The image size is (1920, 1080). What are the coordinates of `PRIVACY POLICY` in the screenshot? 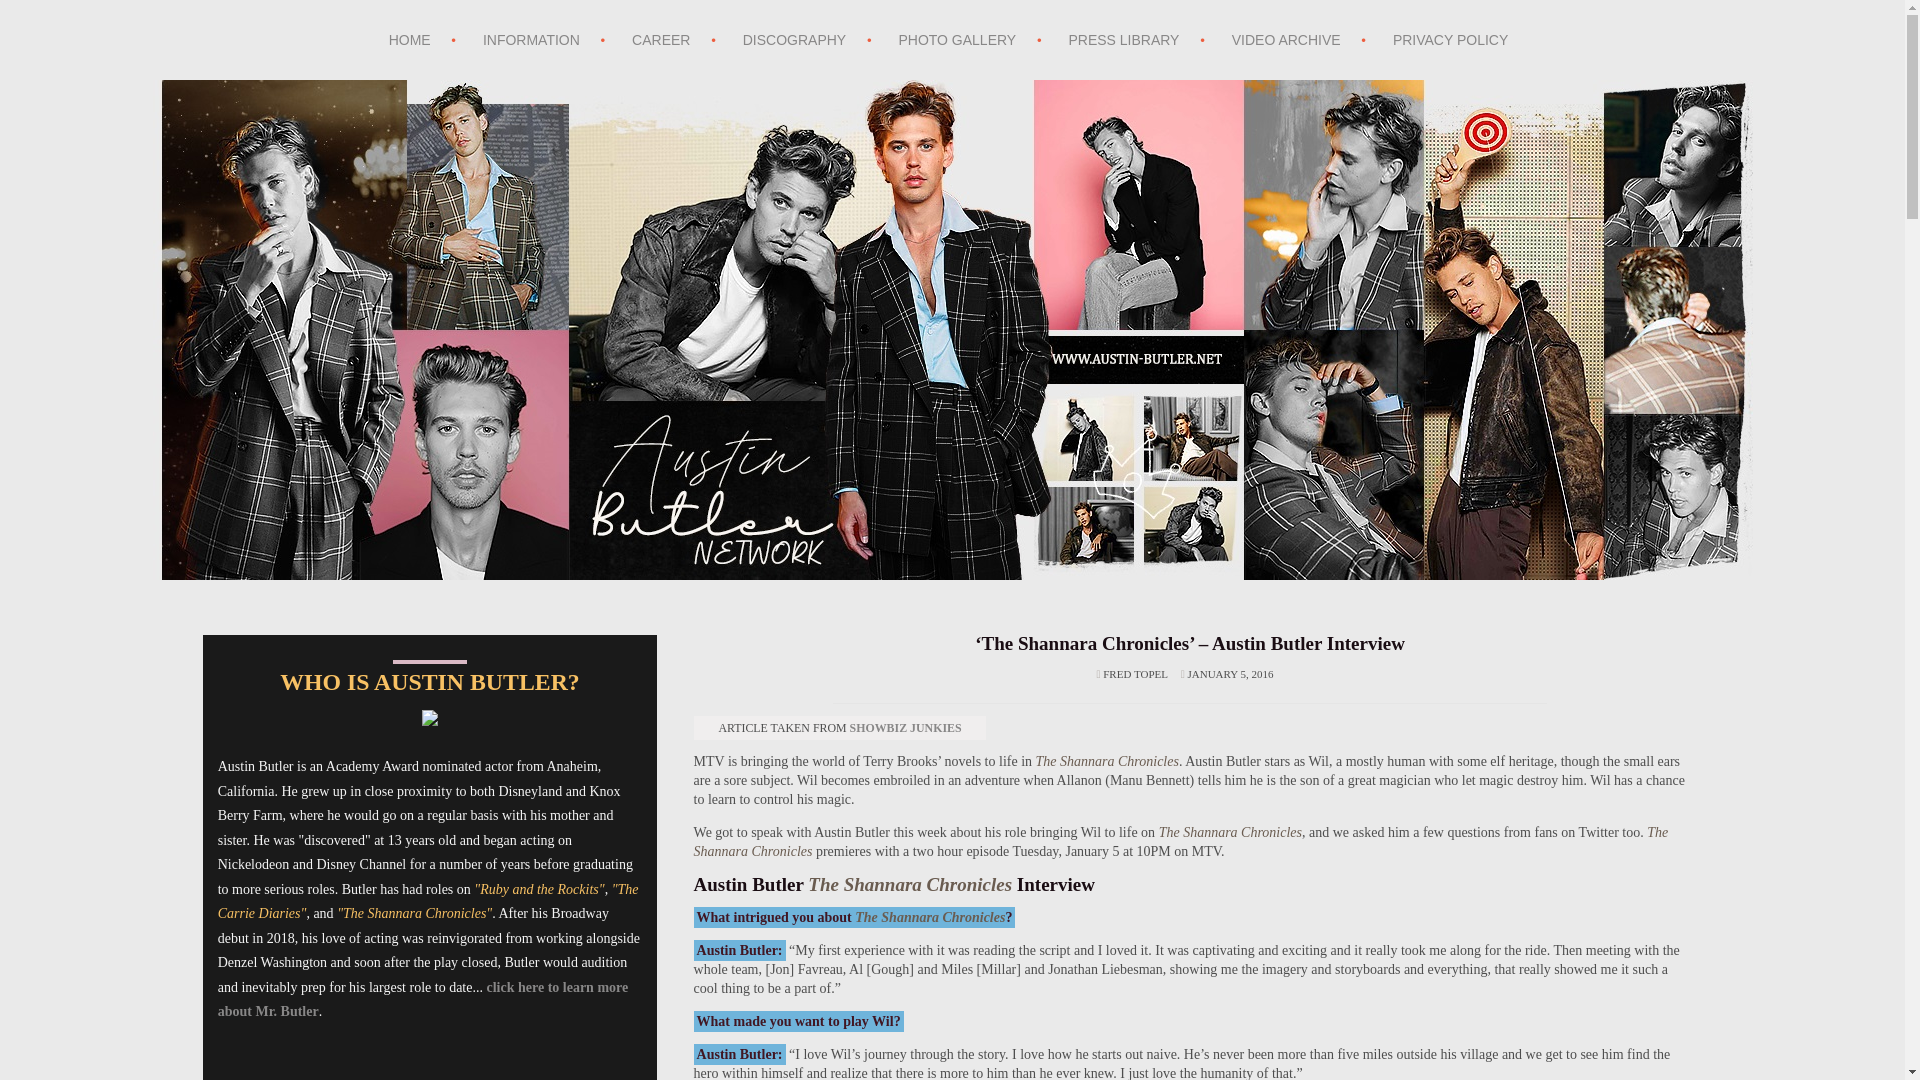 It's located at (1450, 40).